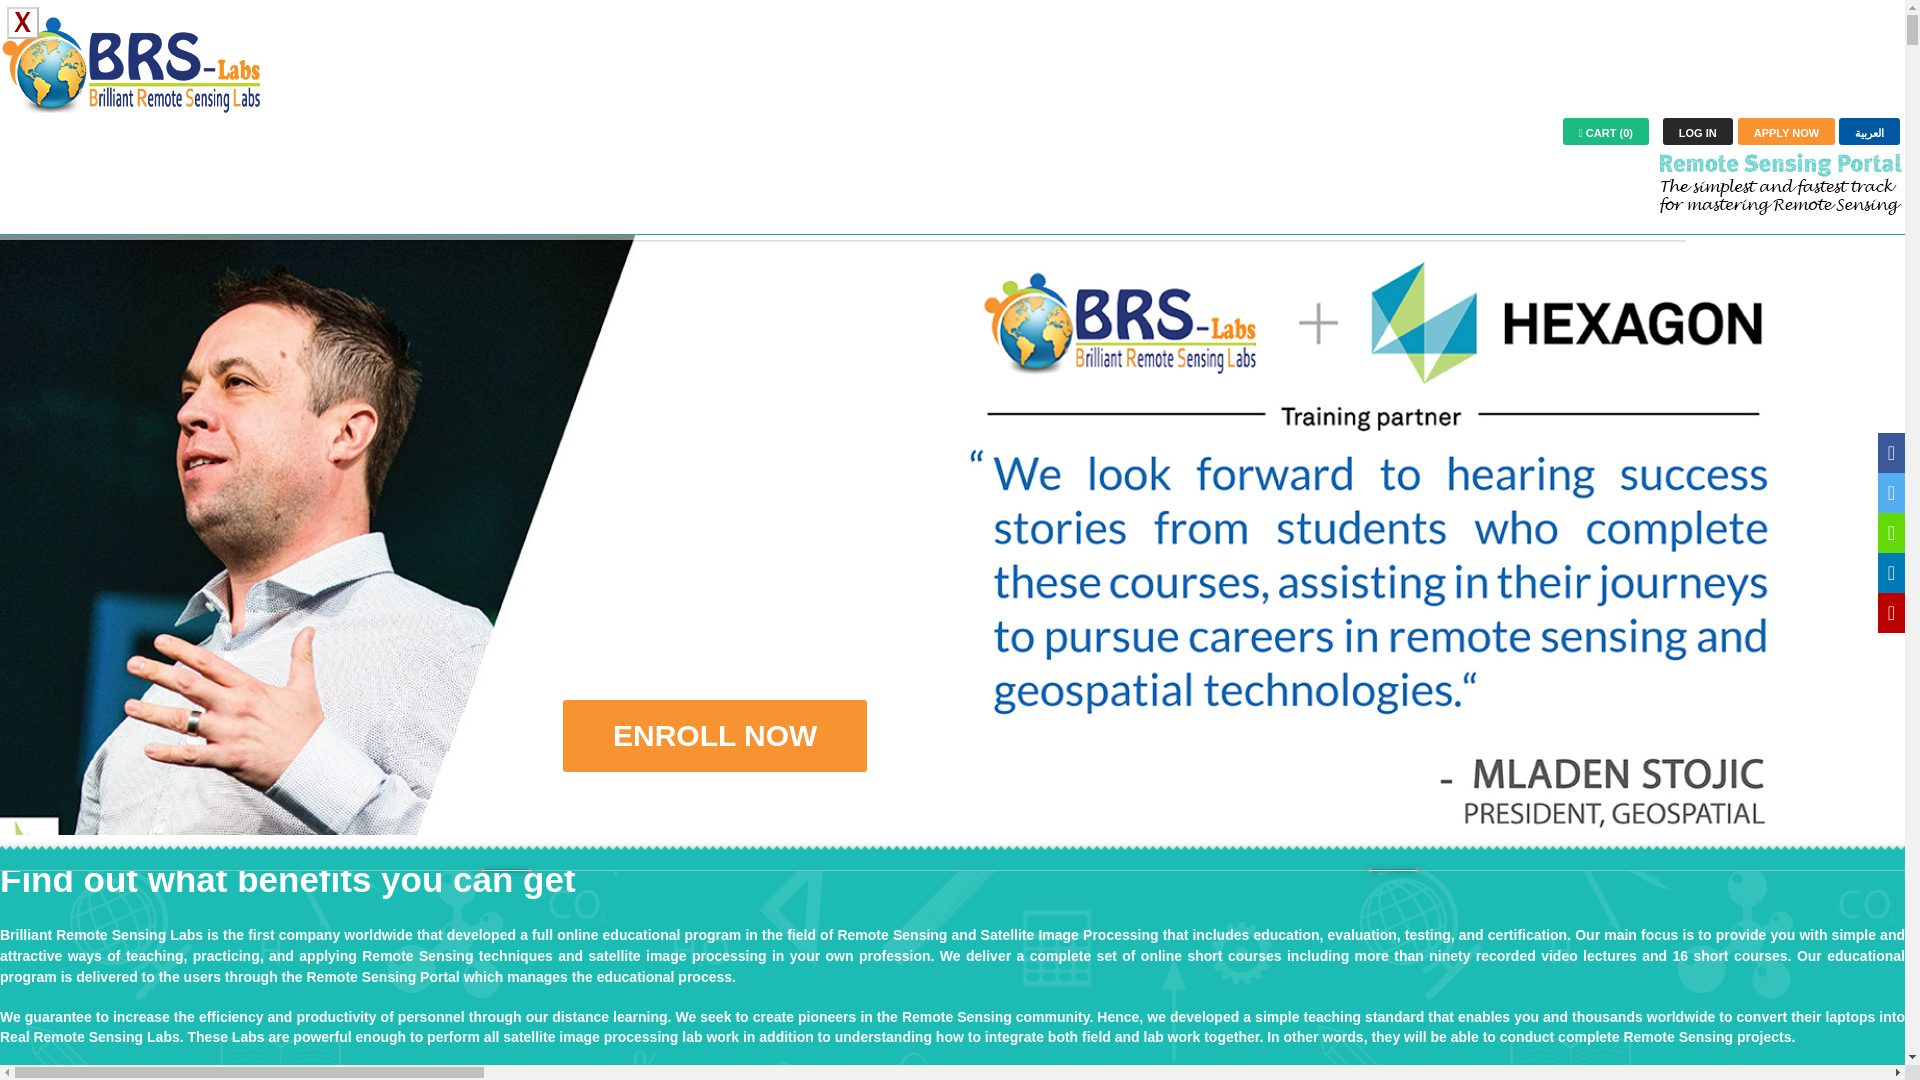 The height and width of the screenshot is (1080, 1920). Describe the element at coordinates (478, 260) in the screenshot. I see `PRICING` at that location.